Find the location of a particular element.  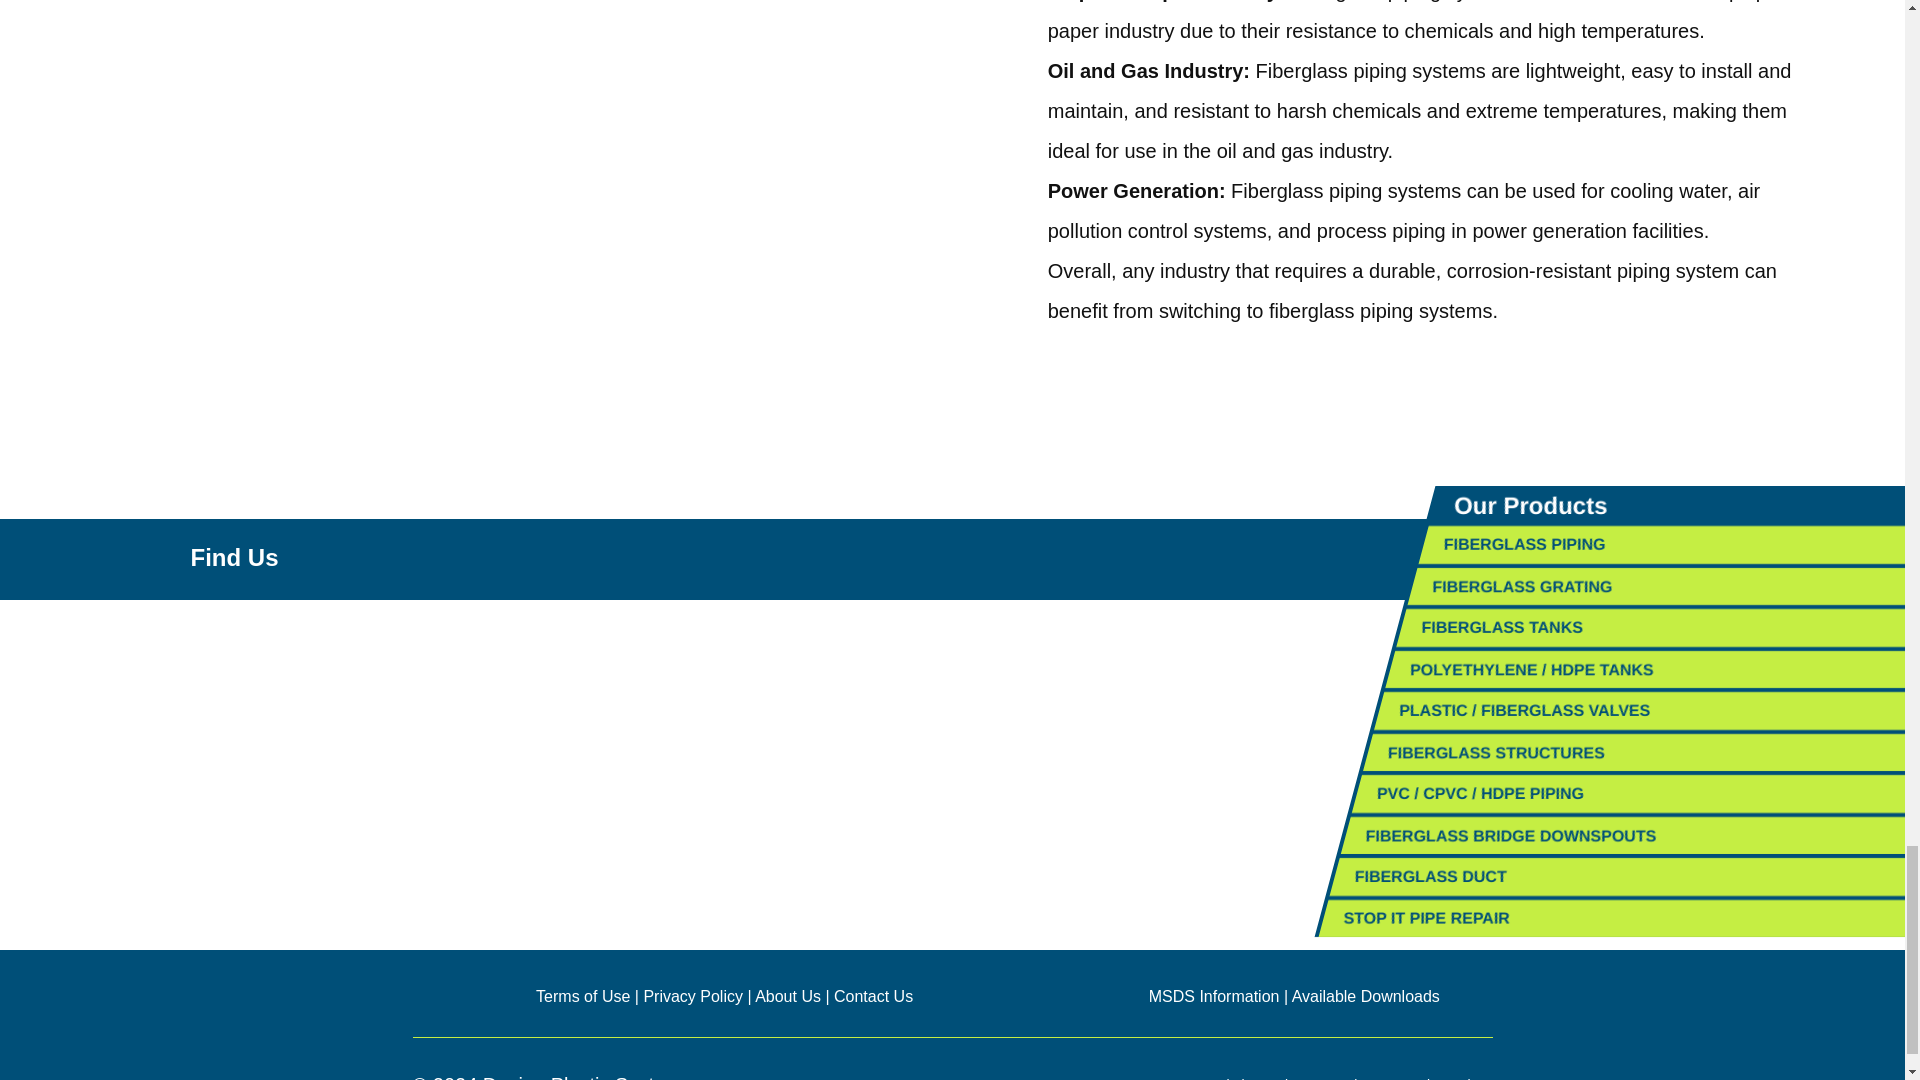

About Us is located at coordinates (788, 996).